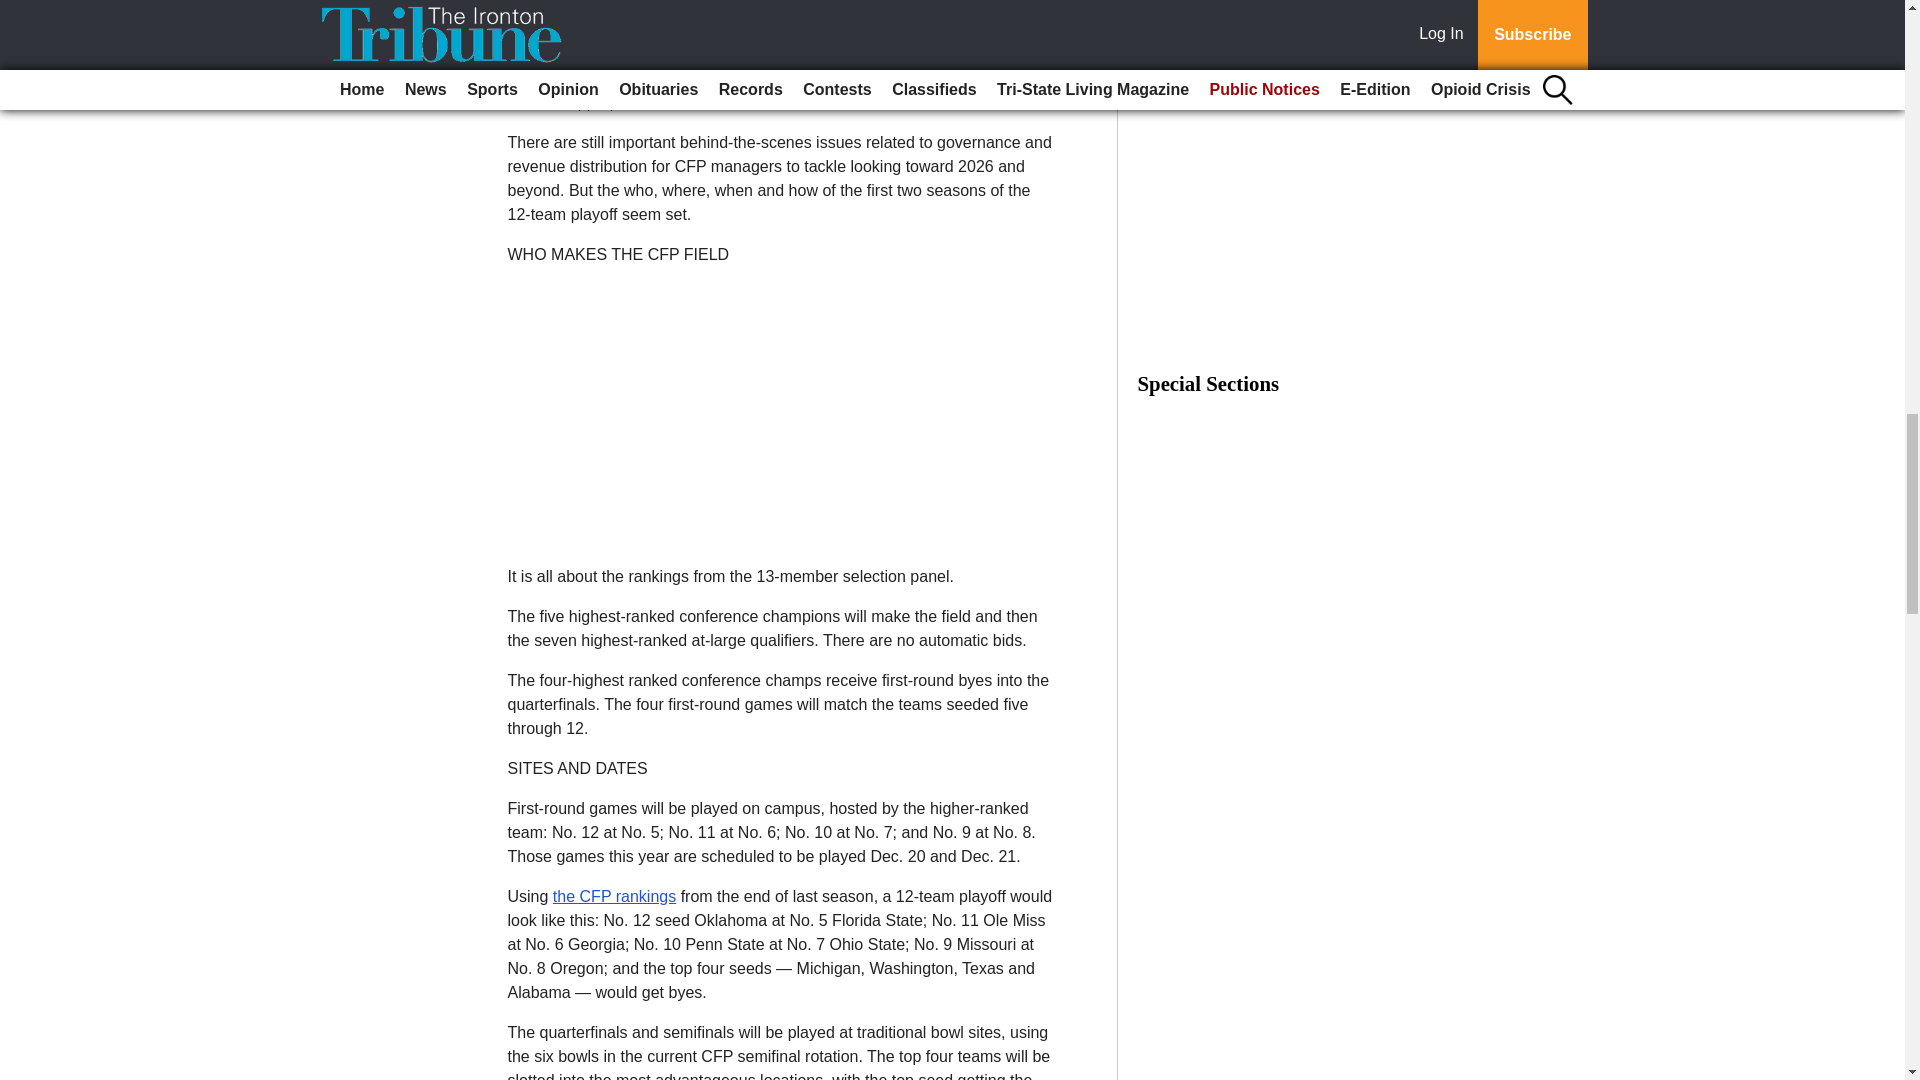  I want to click on the CFP rankings, so click(614, 896).